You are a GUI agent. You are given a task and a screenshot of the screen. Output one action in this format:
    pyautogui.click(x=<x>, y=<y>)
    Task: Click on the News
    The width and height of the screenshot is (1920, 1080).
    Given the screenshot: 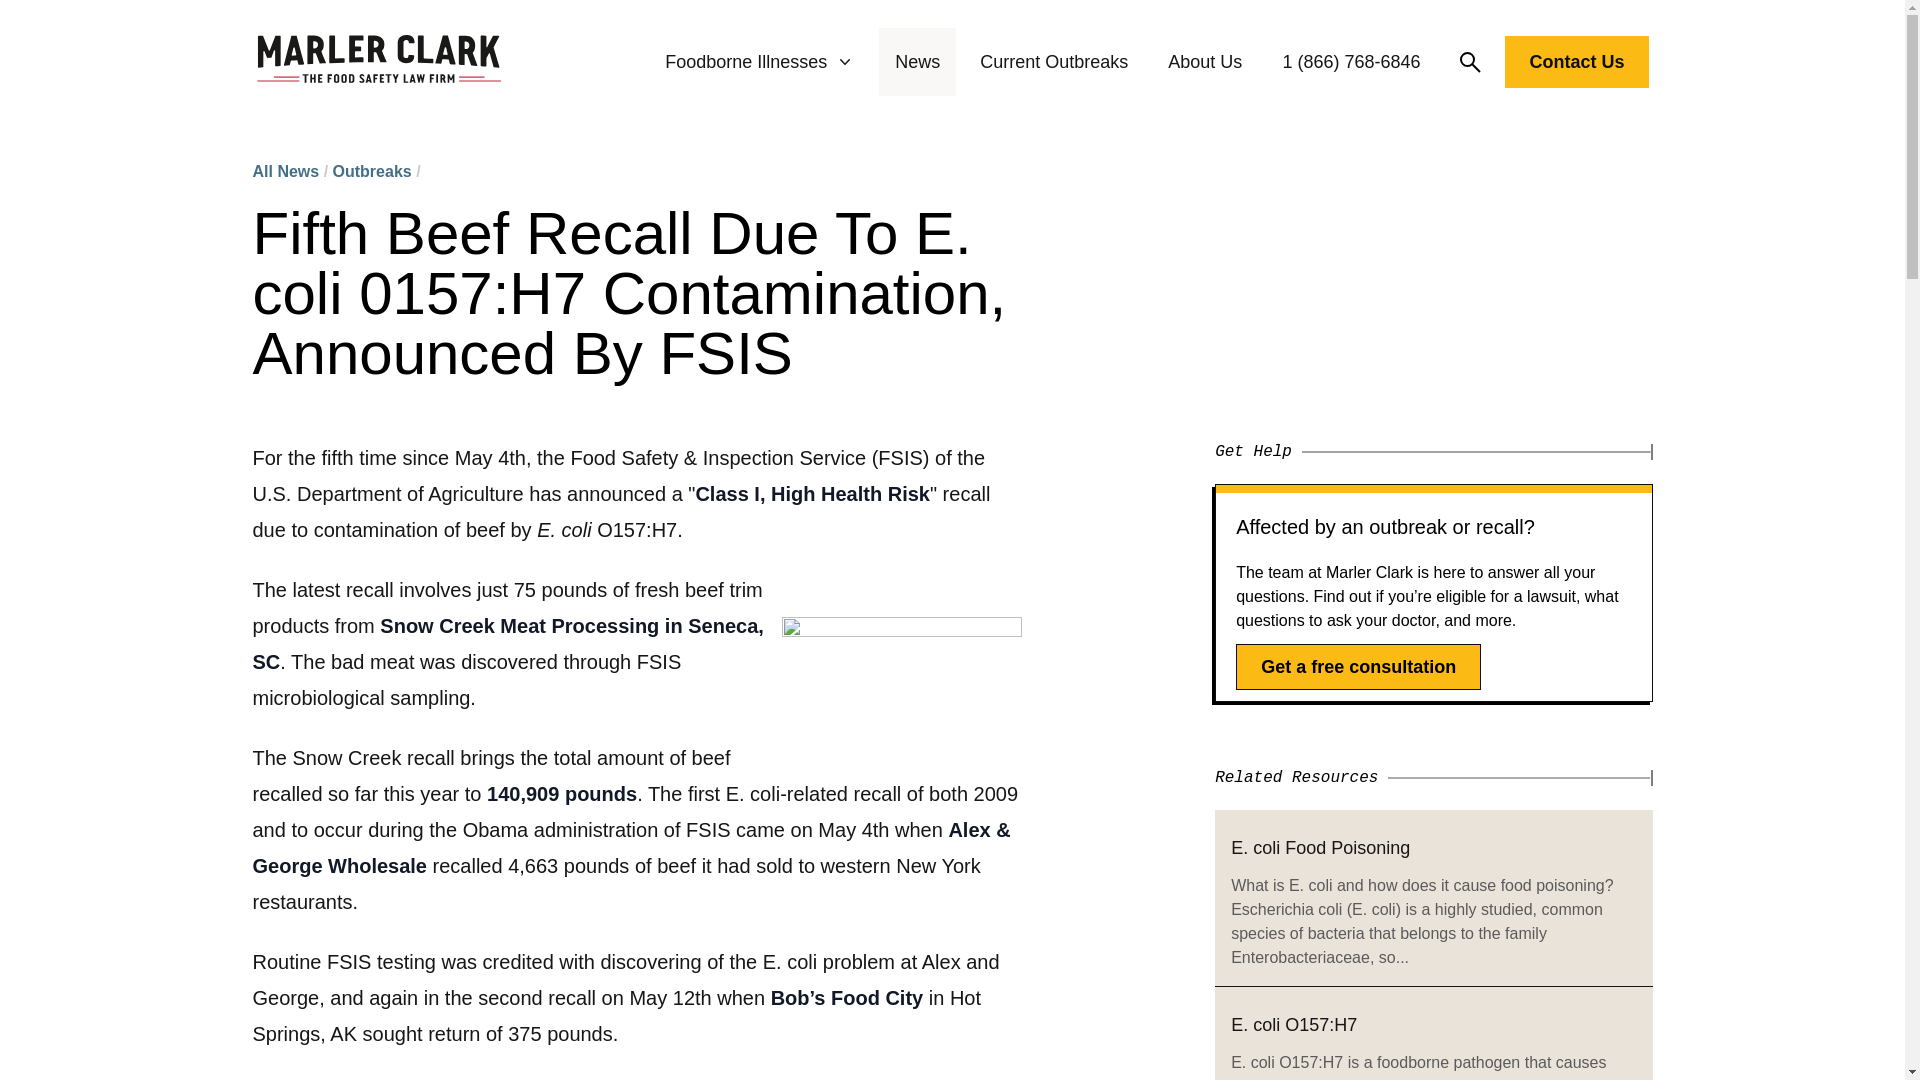 What is the action you would take?
    pyautogui.click(x=917, y=62)
    